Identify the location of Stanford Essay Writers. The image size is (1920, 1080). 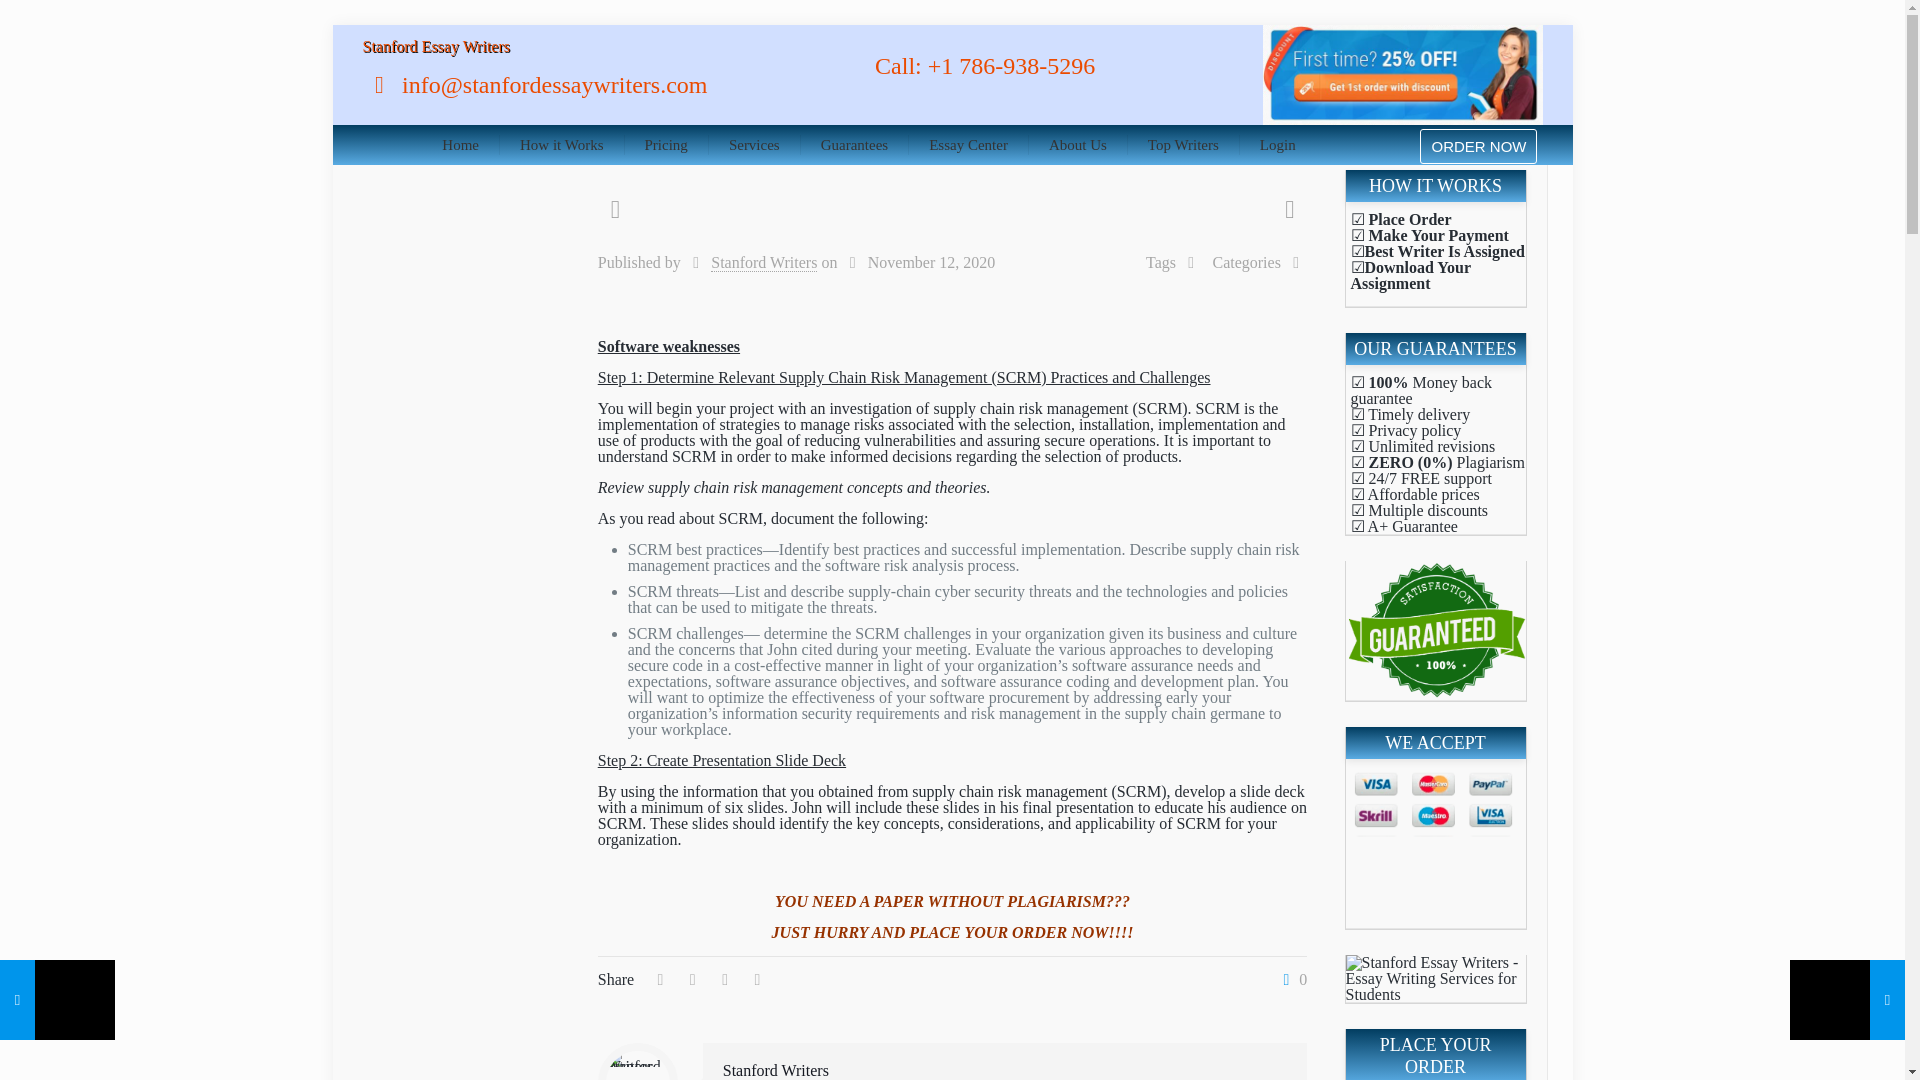
(435, 46).